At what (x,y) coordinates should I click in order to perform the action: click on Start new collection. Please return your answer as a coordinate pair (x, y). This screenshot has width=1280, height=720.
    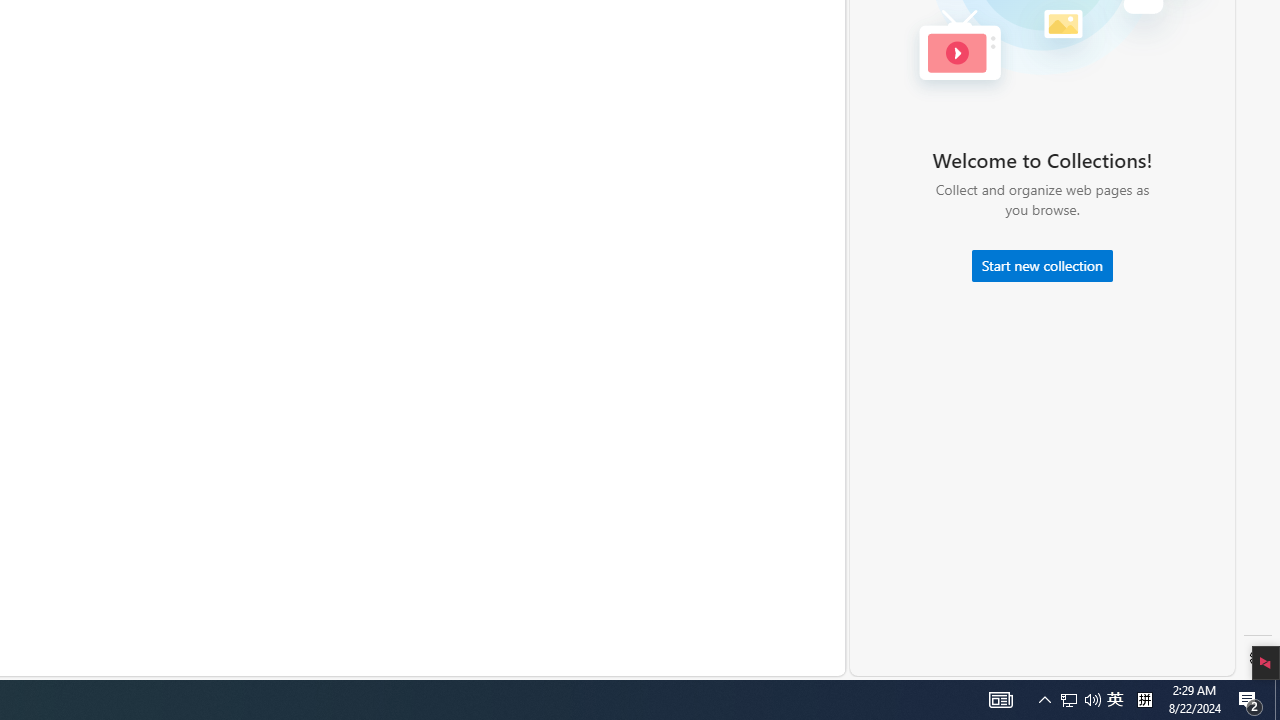
    Looking at the image, I should click on (1042, 266).